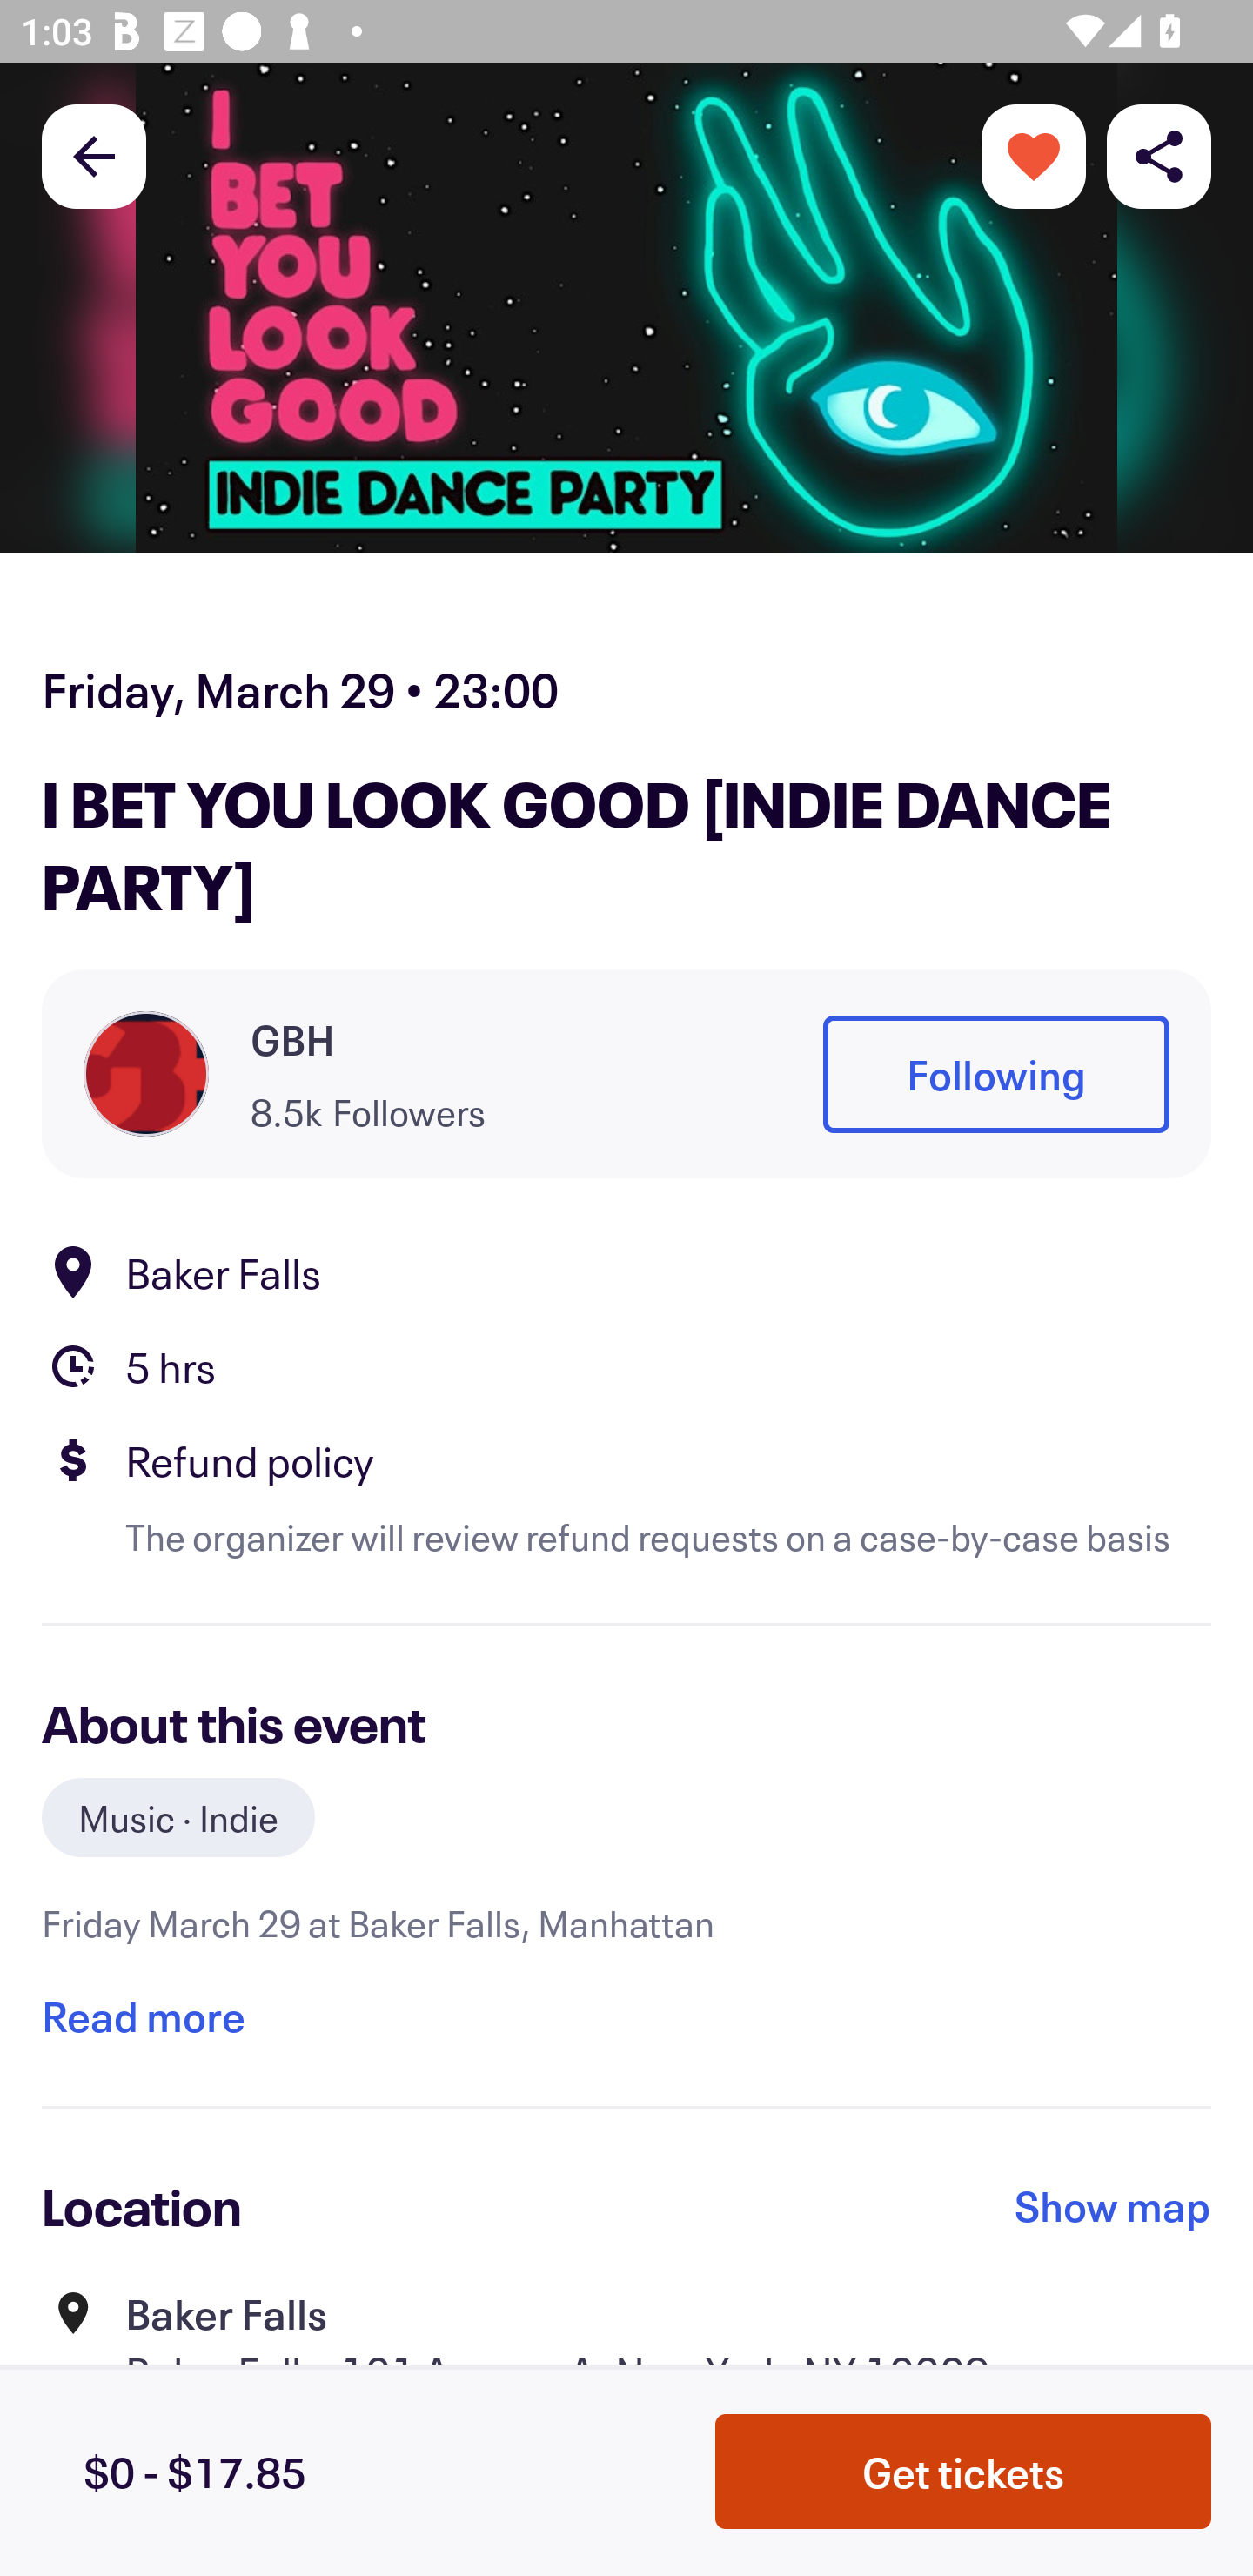 This screenshot has width=1253, height=2576. What do you see at coordinates (143, 2016) in the screenshot?
I see `Read more` at bounding box center [143, 2016].